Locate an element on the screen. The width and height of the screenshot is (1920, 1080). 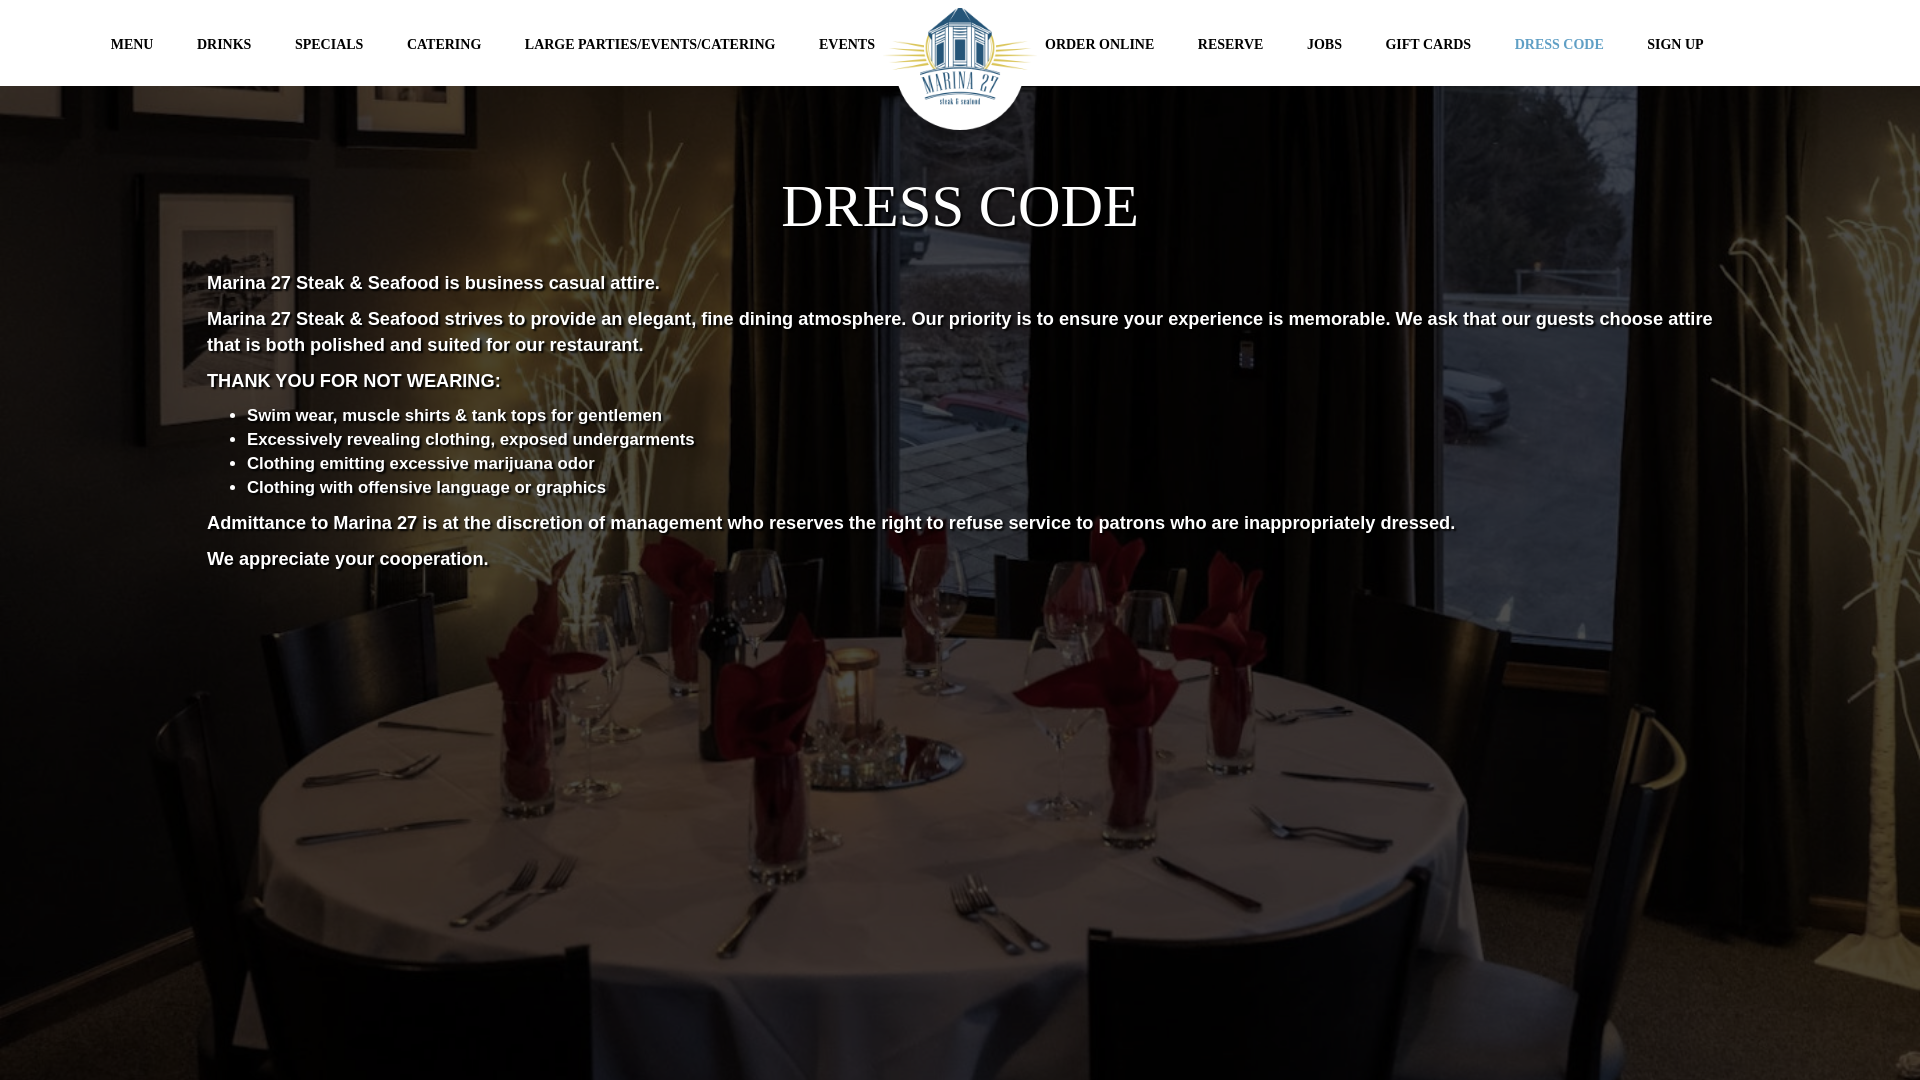
DRINKS is located at coordinates (225, 44).